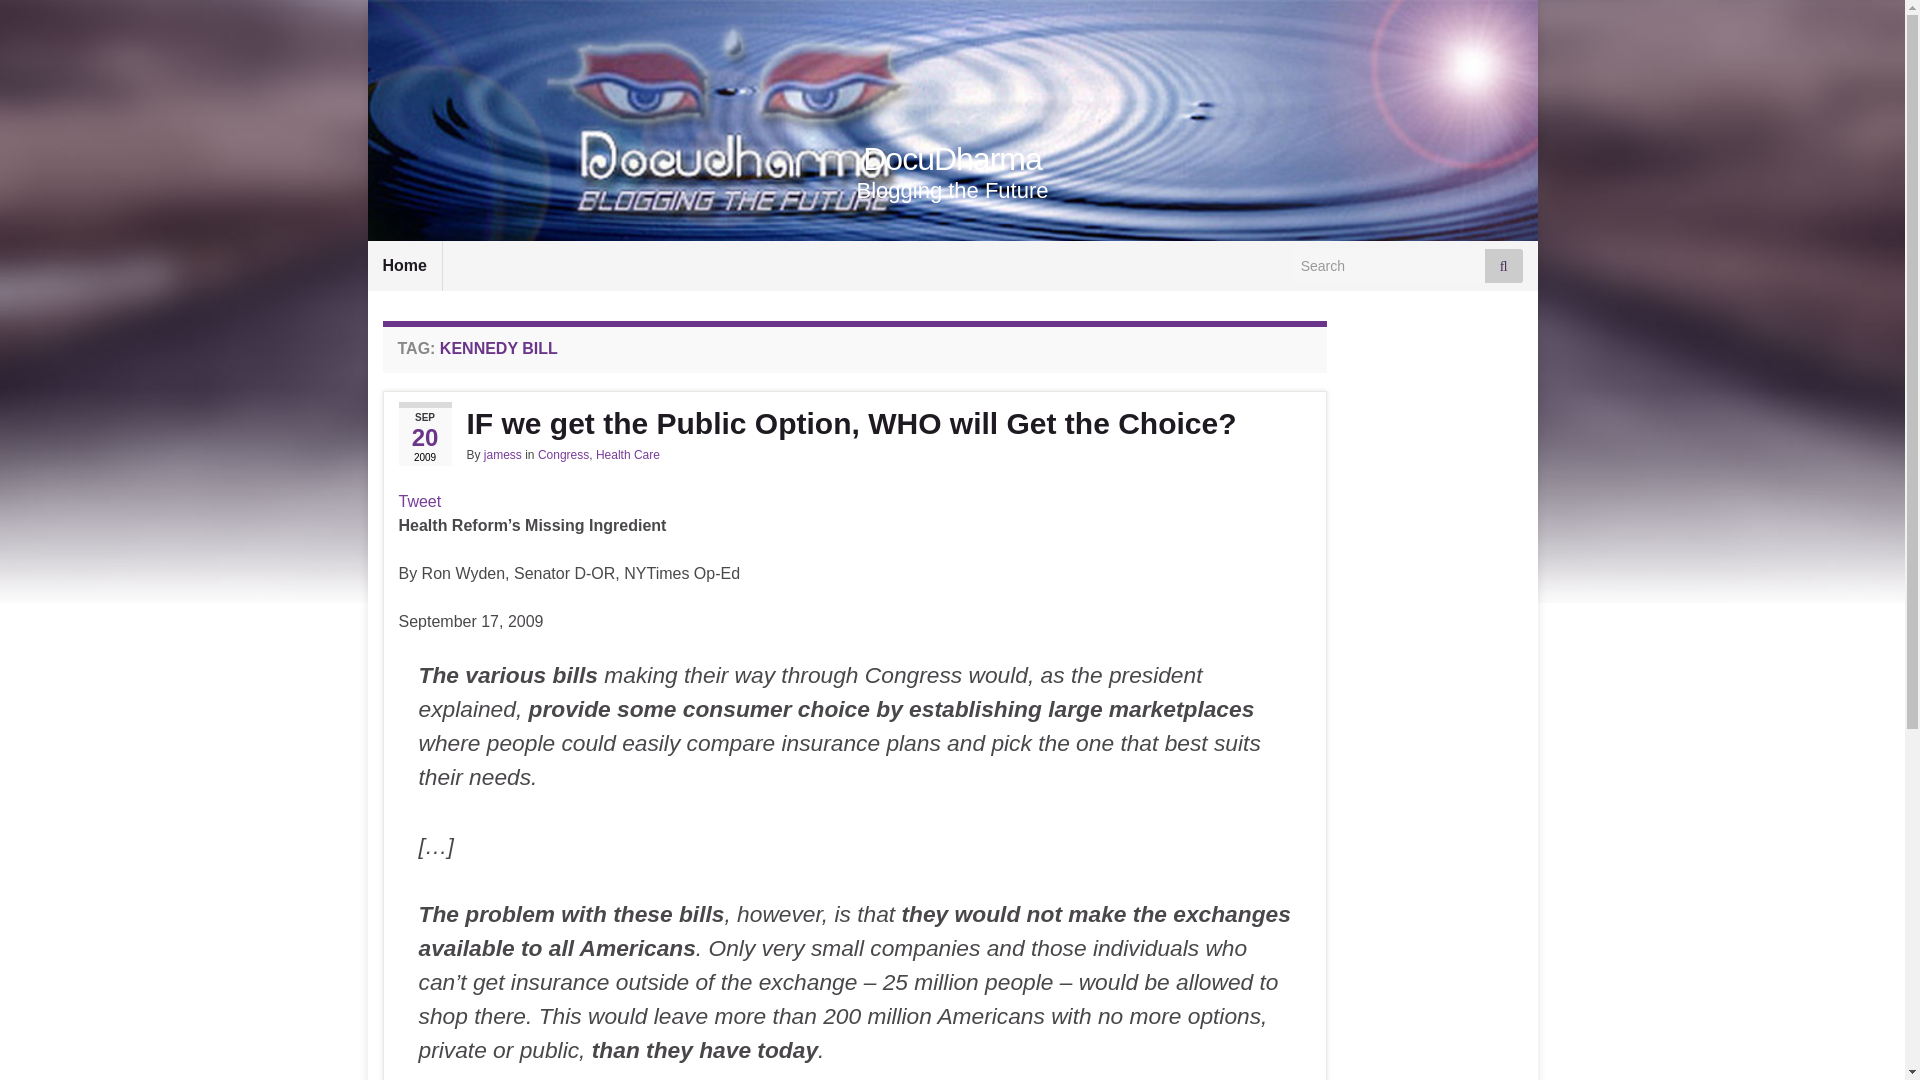 The width and height of the screenshot is (1920, 1080). I want to click on Health Care, so click(628, 455).